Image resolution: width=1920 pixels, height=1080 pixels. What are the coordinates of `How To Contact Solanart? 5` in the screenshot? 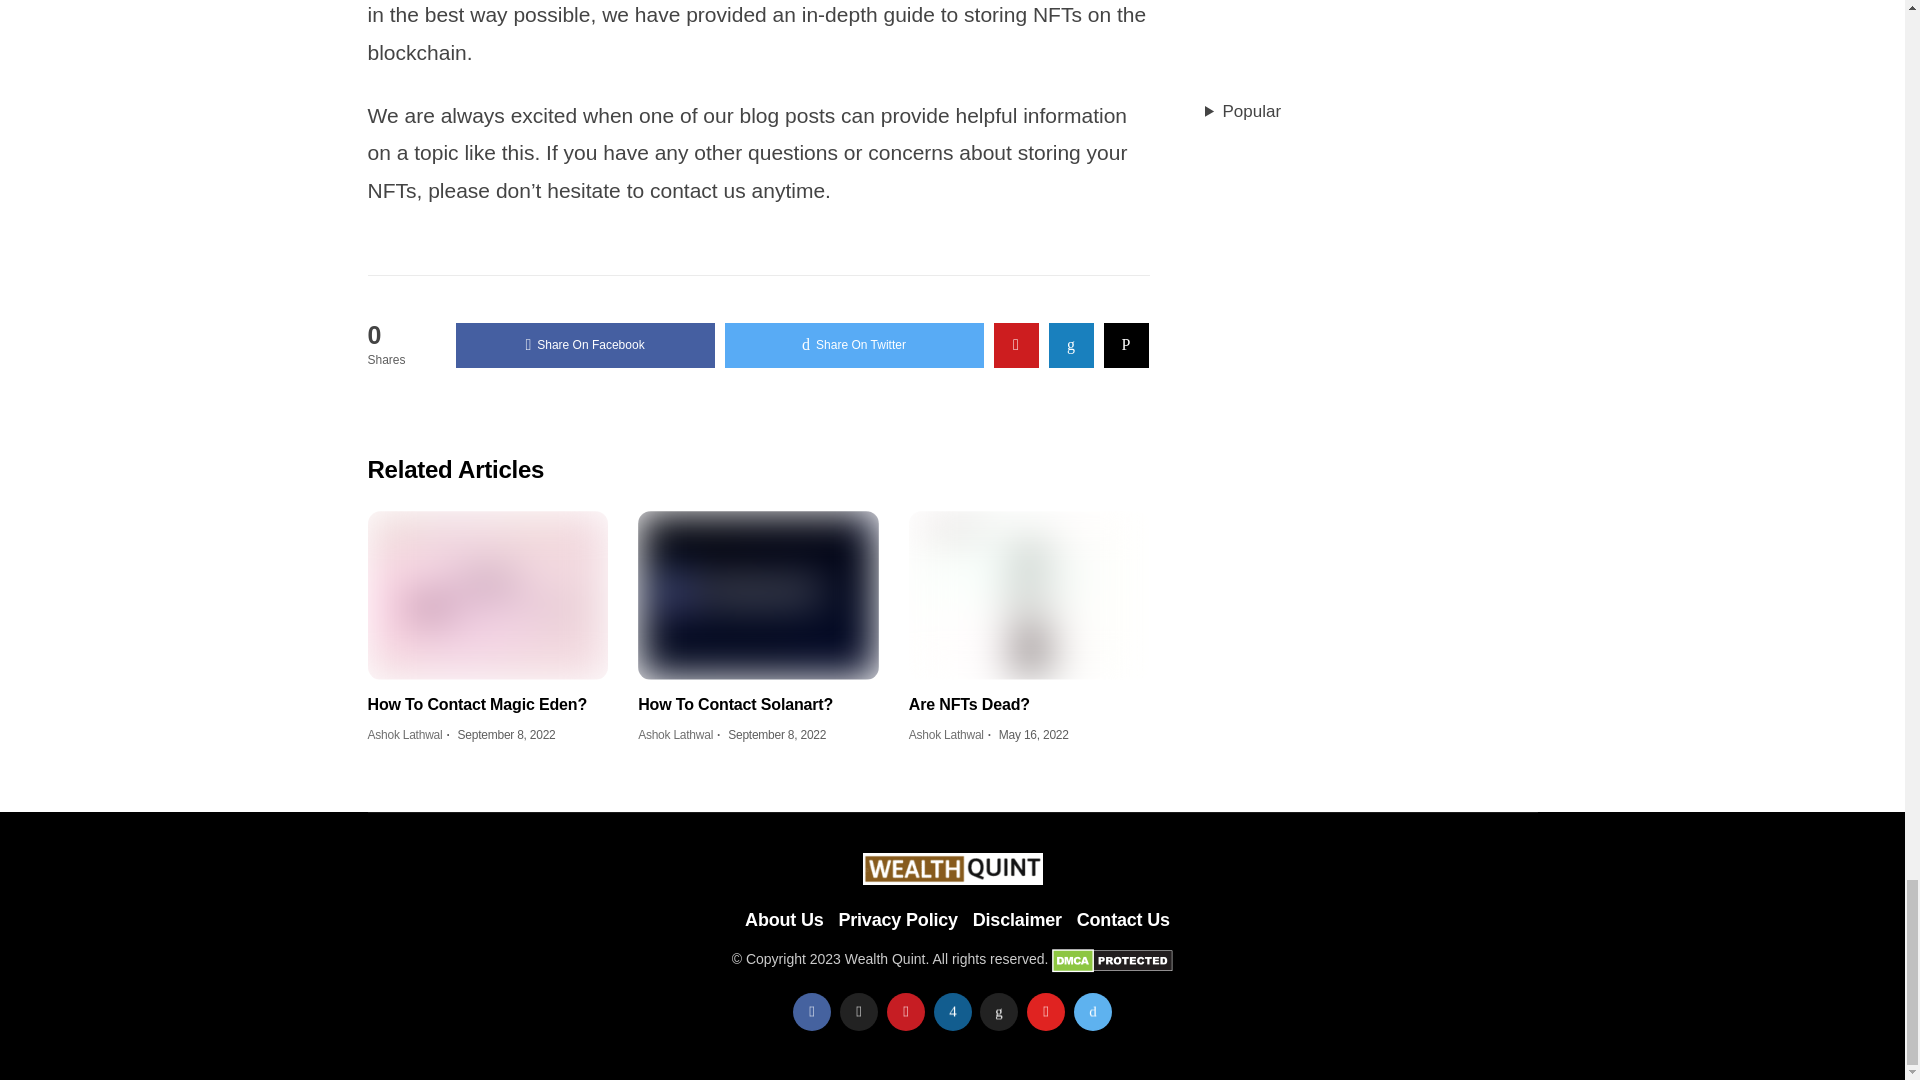 It's located at (758, 594).